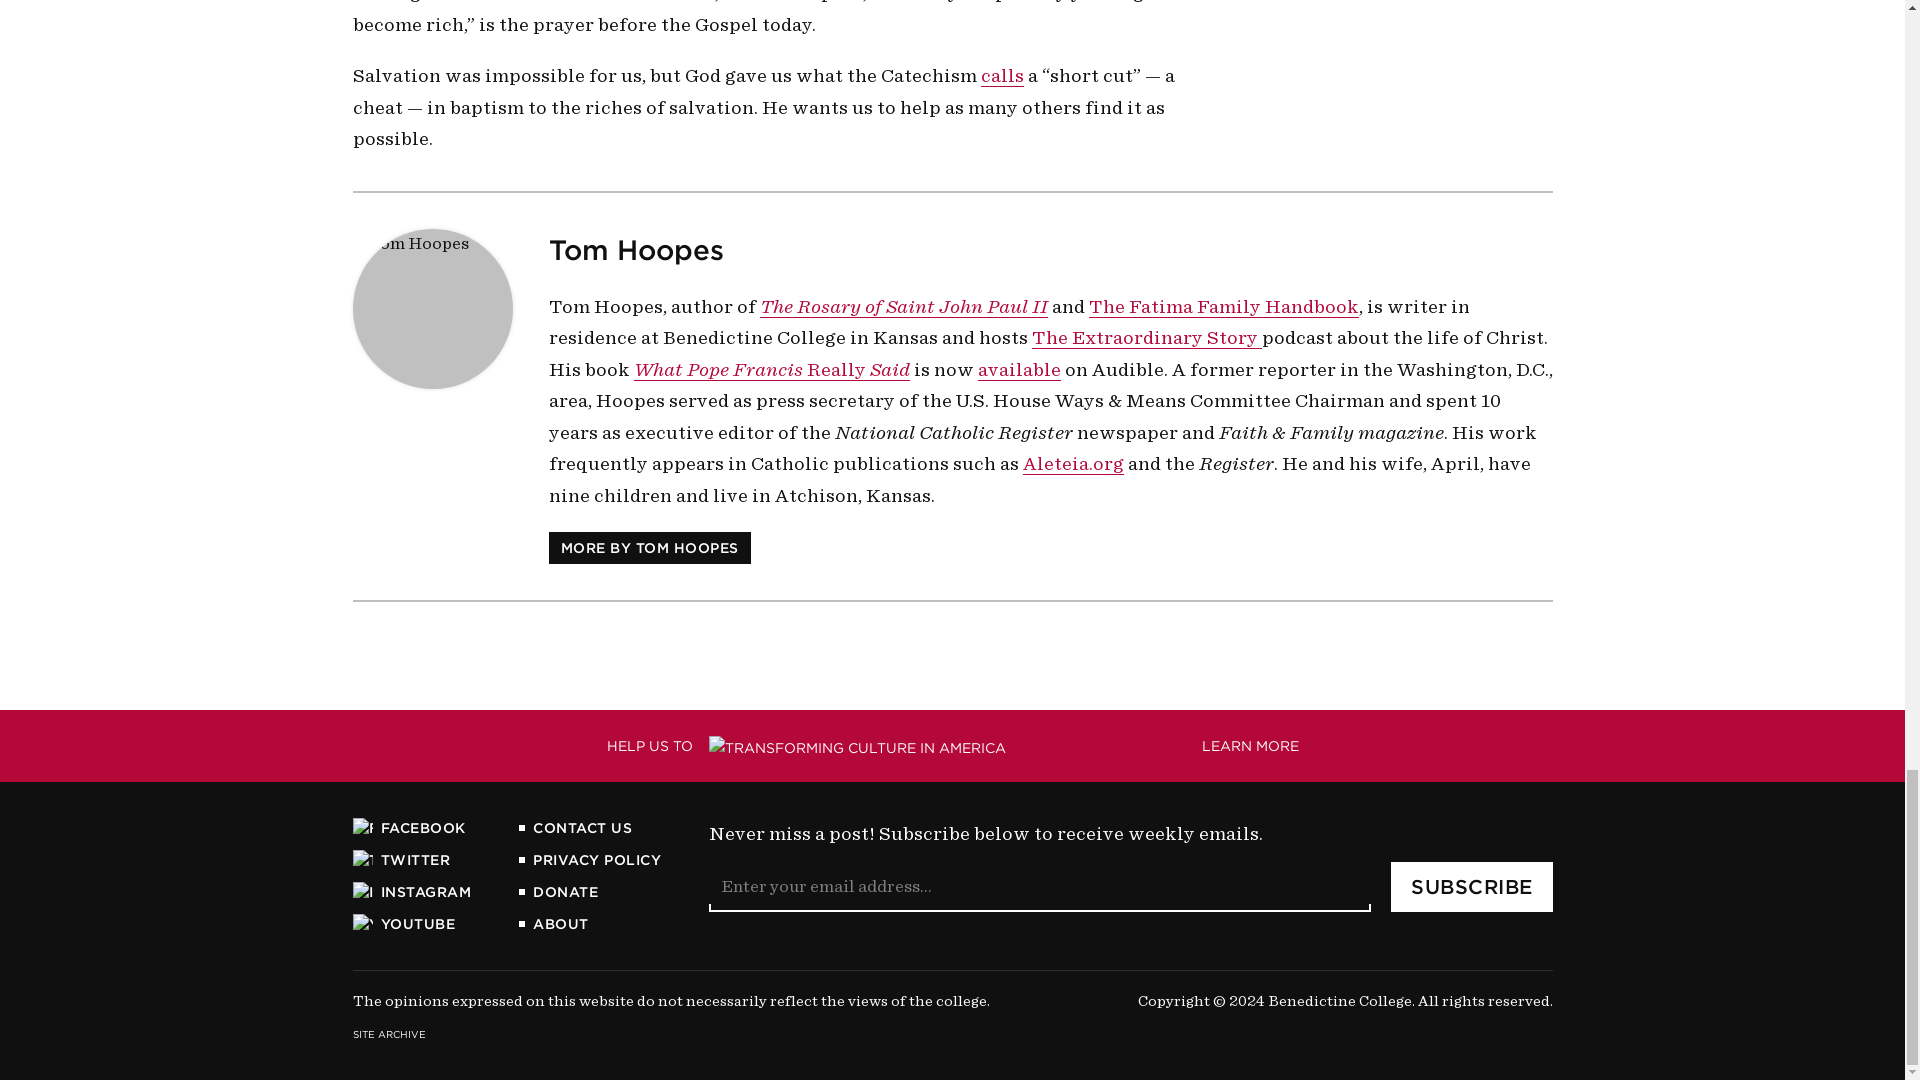 The width and height of the screenshot is (1920, 1080). Describe the element at coordinates (1072, 464) in the screenshot. I see `Aleteia.org` at that location.